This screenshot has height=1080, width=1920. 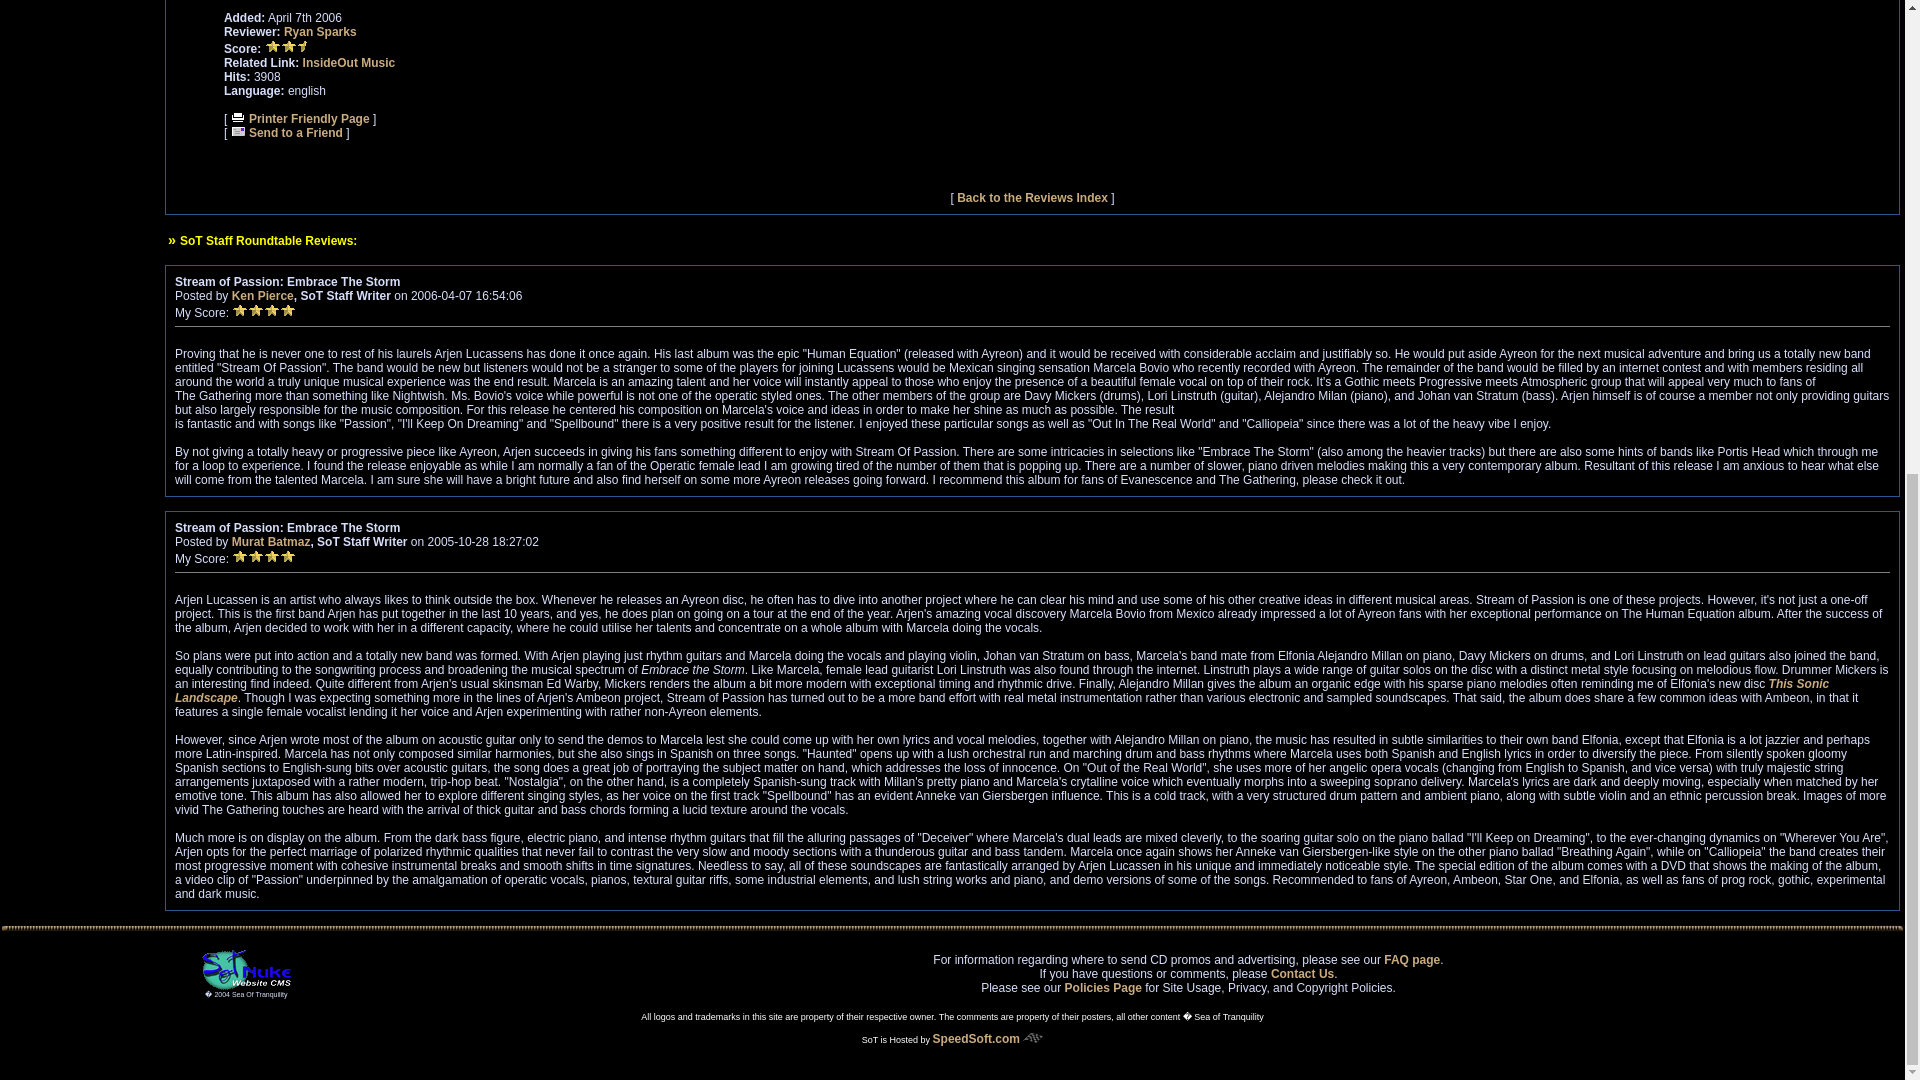 I want to click on Ryan Sparks, so click(x=320, y=31).